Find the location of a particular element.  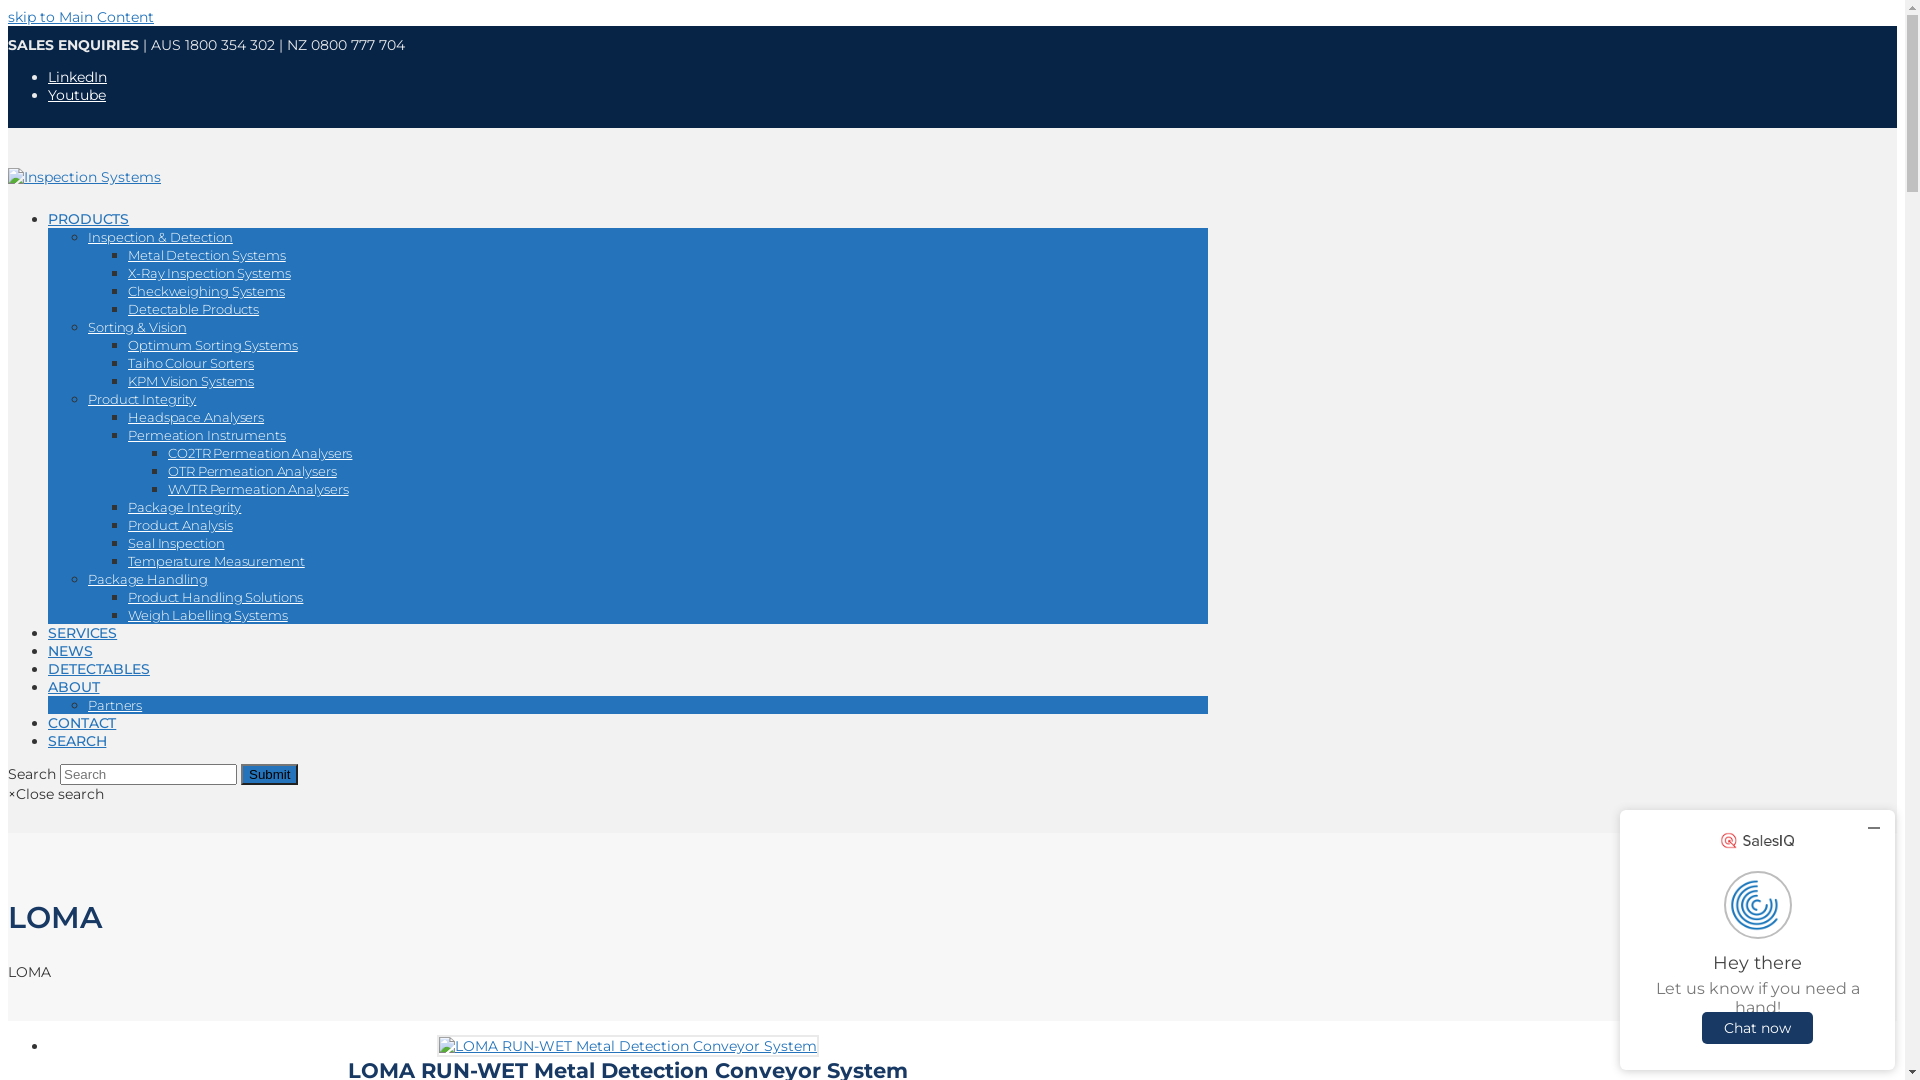

Optimum Sorting Systems is located at coordinates (213, 345).